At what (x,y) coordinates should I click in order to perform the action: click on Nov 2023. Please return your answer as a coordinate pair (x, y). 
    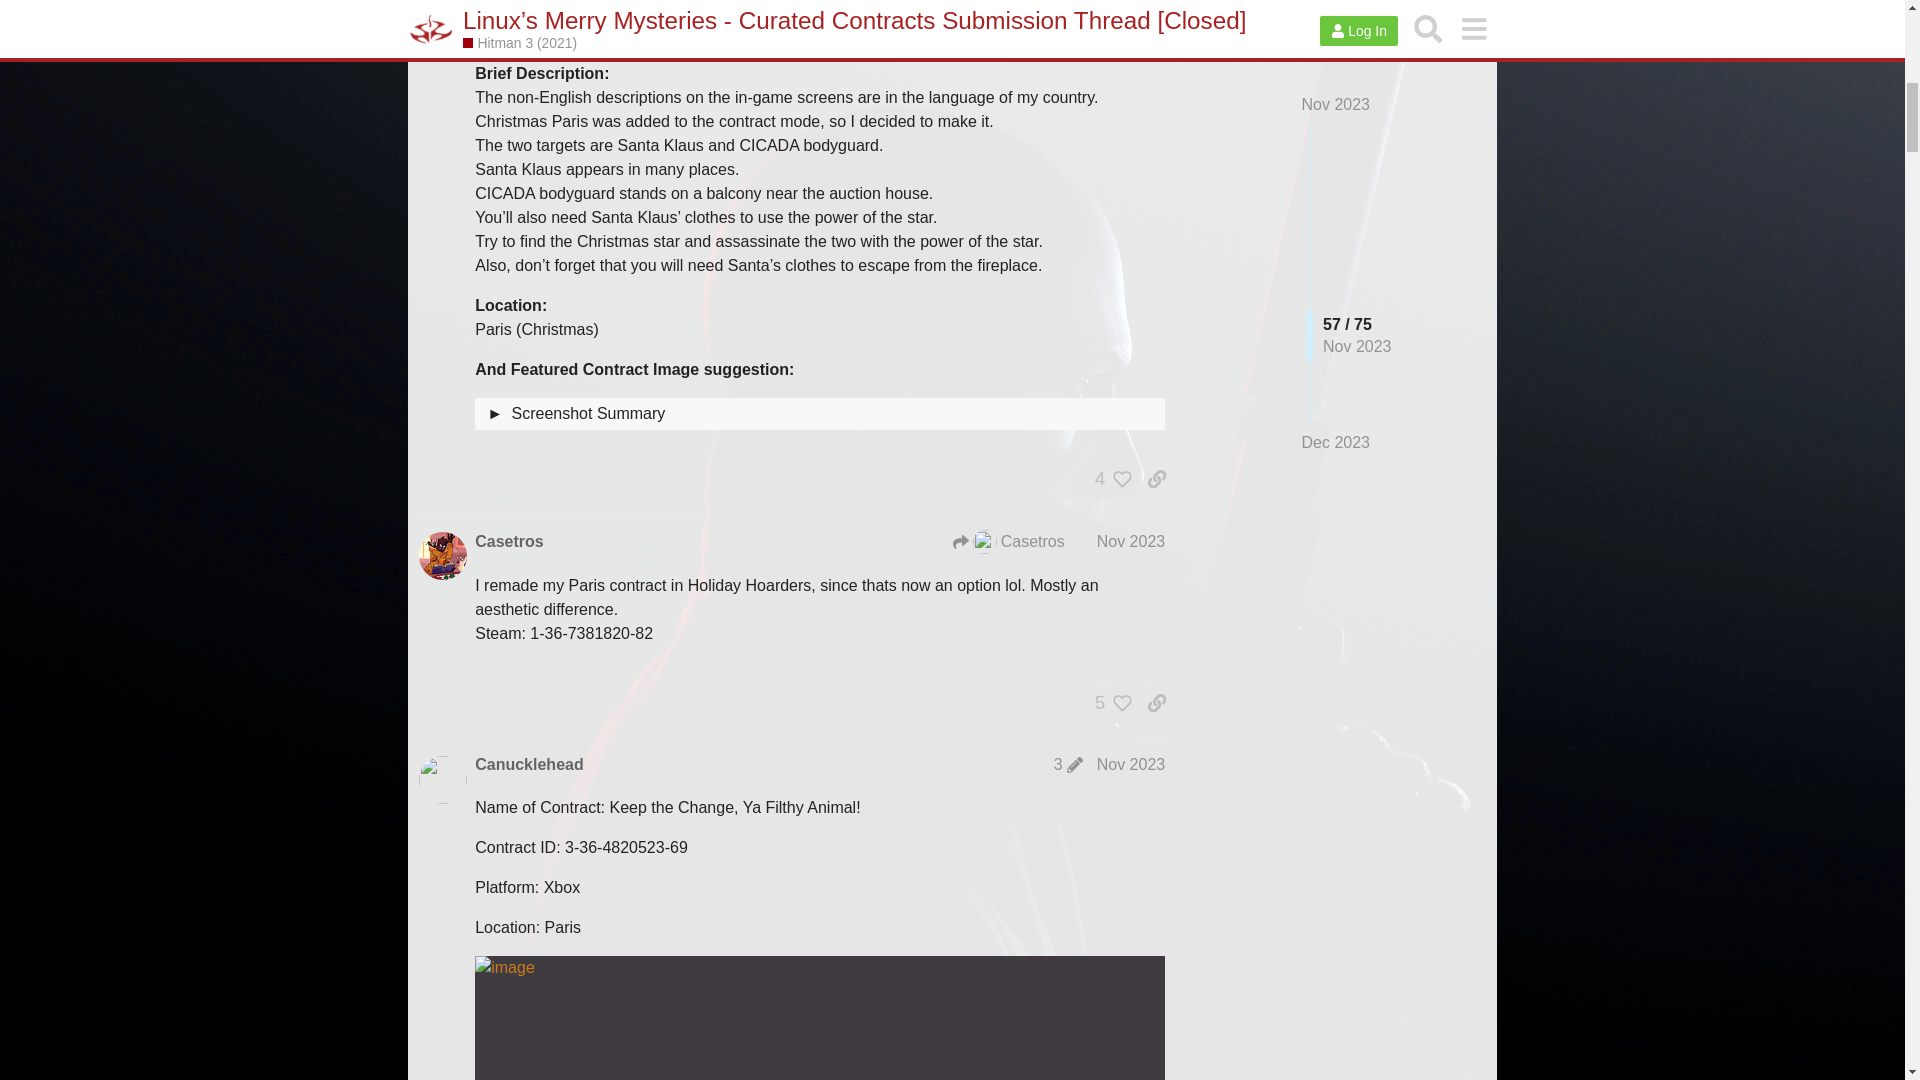
    Looking at the image, I should click on (1130, 541).